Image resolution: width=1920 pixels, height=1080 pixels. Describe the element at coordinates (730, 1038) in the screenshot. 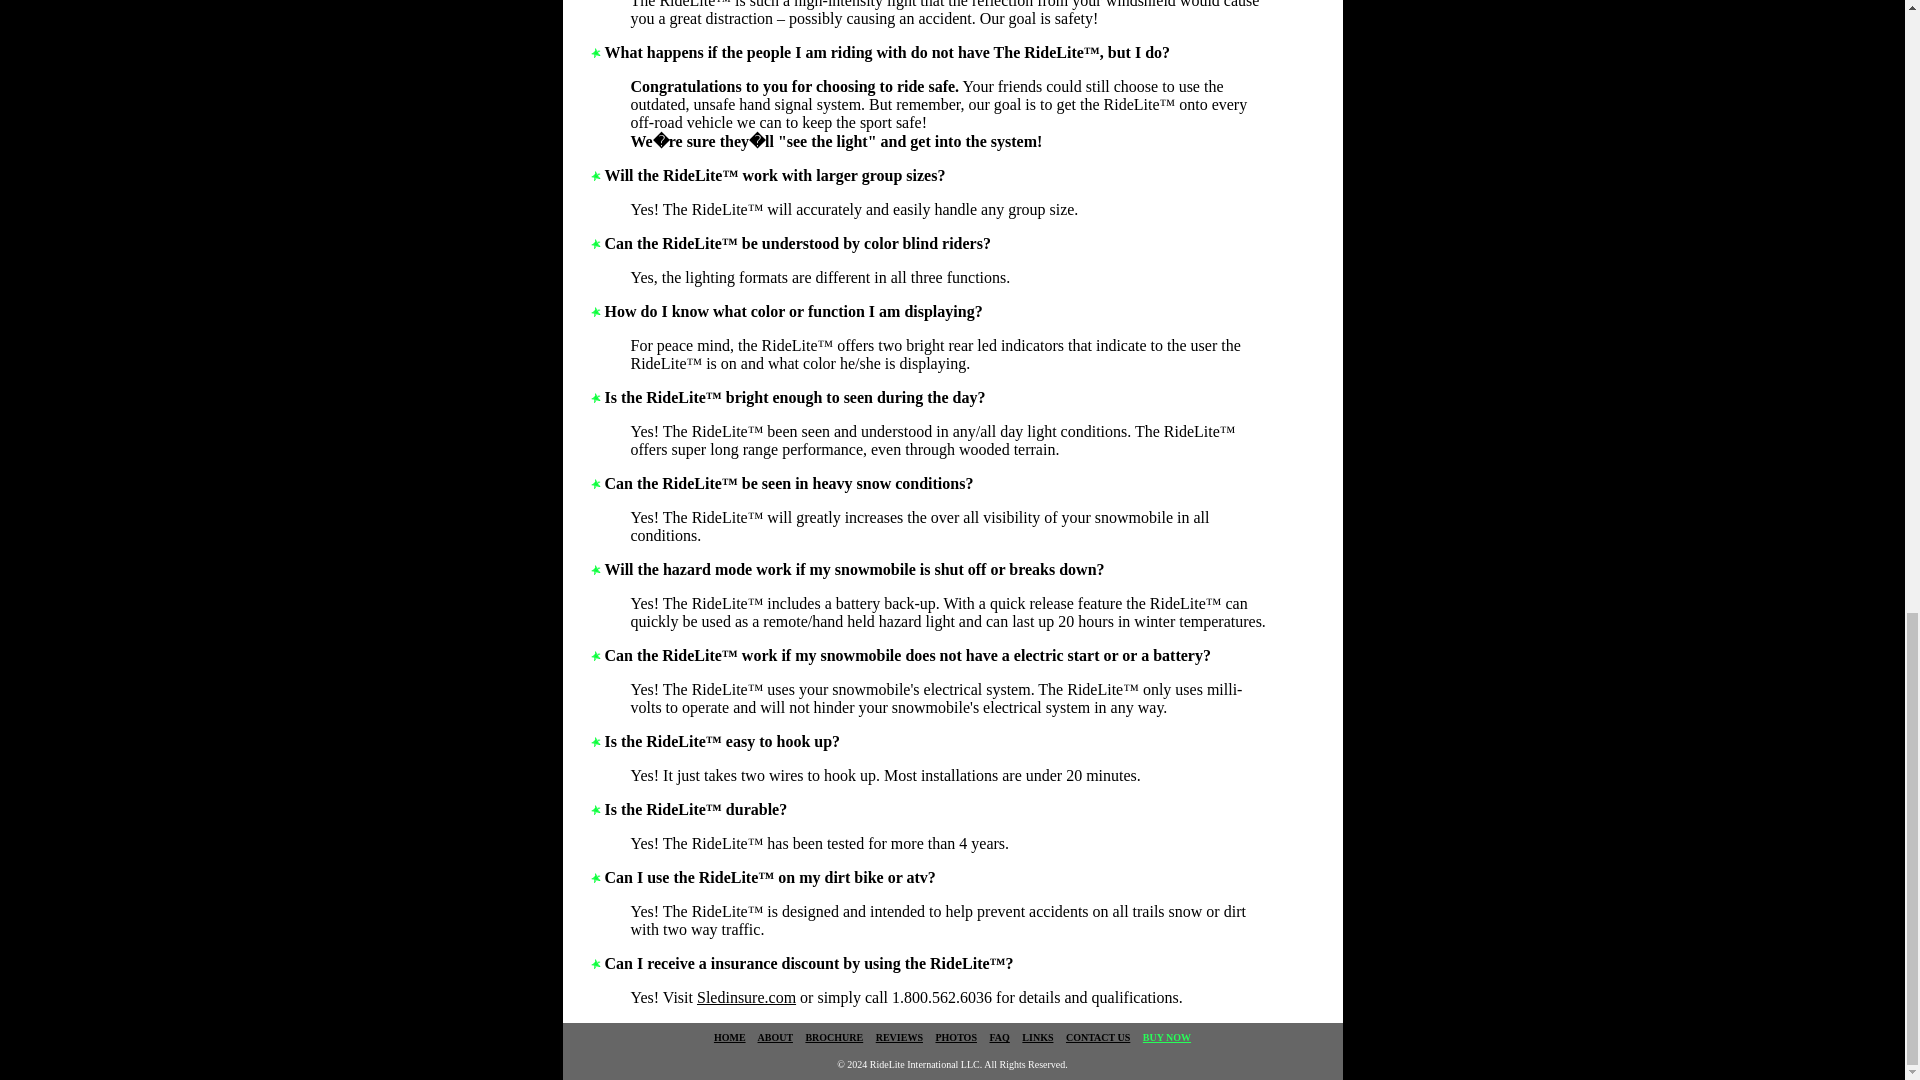

I see `HOME` at that location.